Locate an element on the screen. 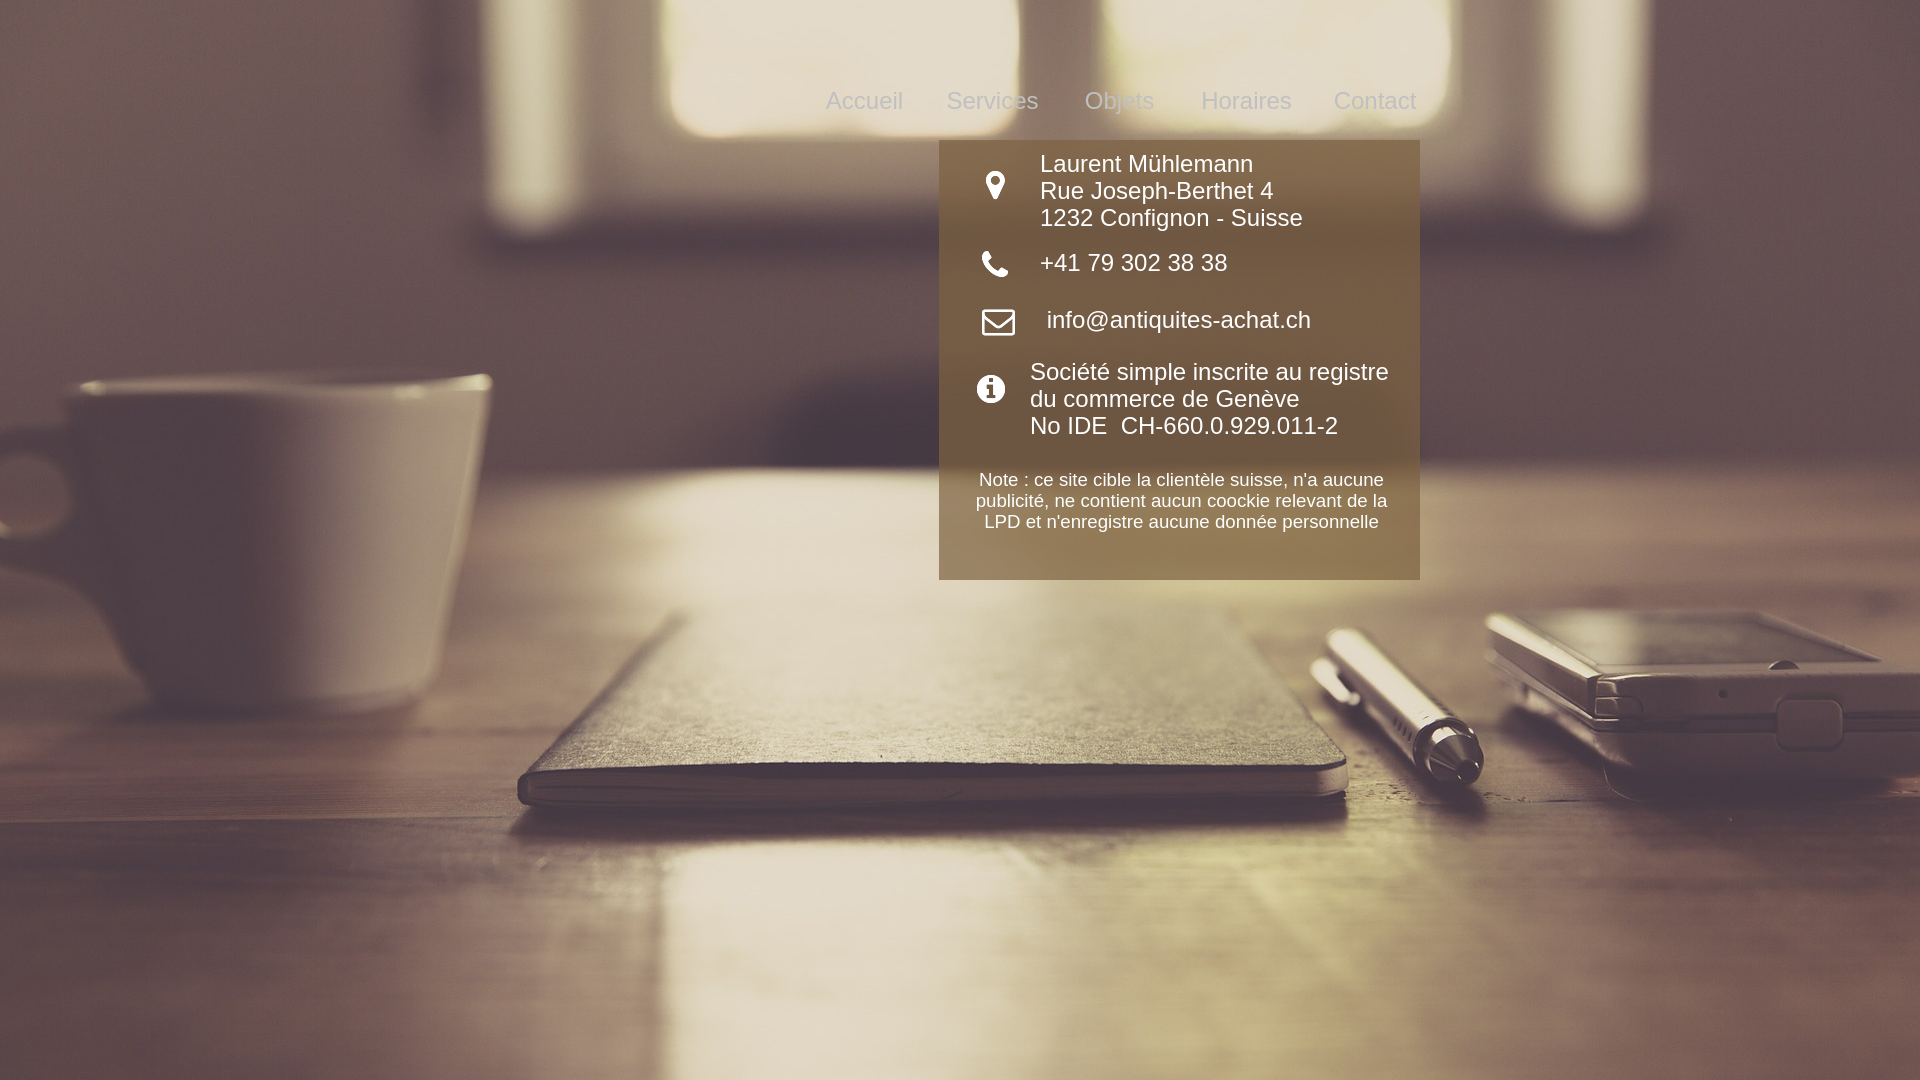  Contact is located at coordinates (1375, 60).